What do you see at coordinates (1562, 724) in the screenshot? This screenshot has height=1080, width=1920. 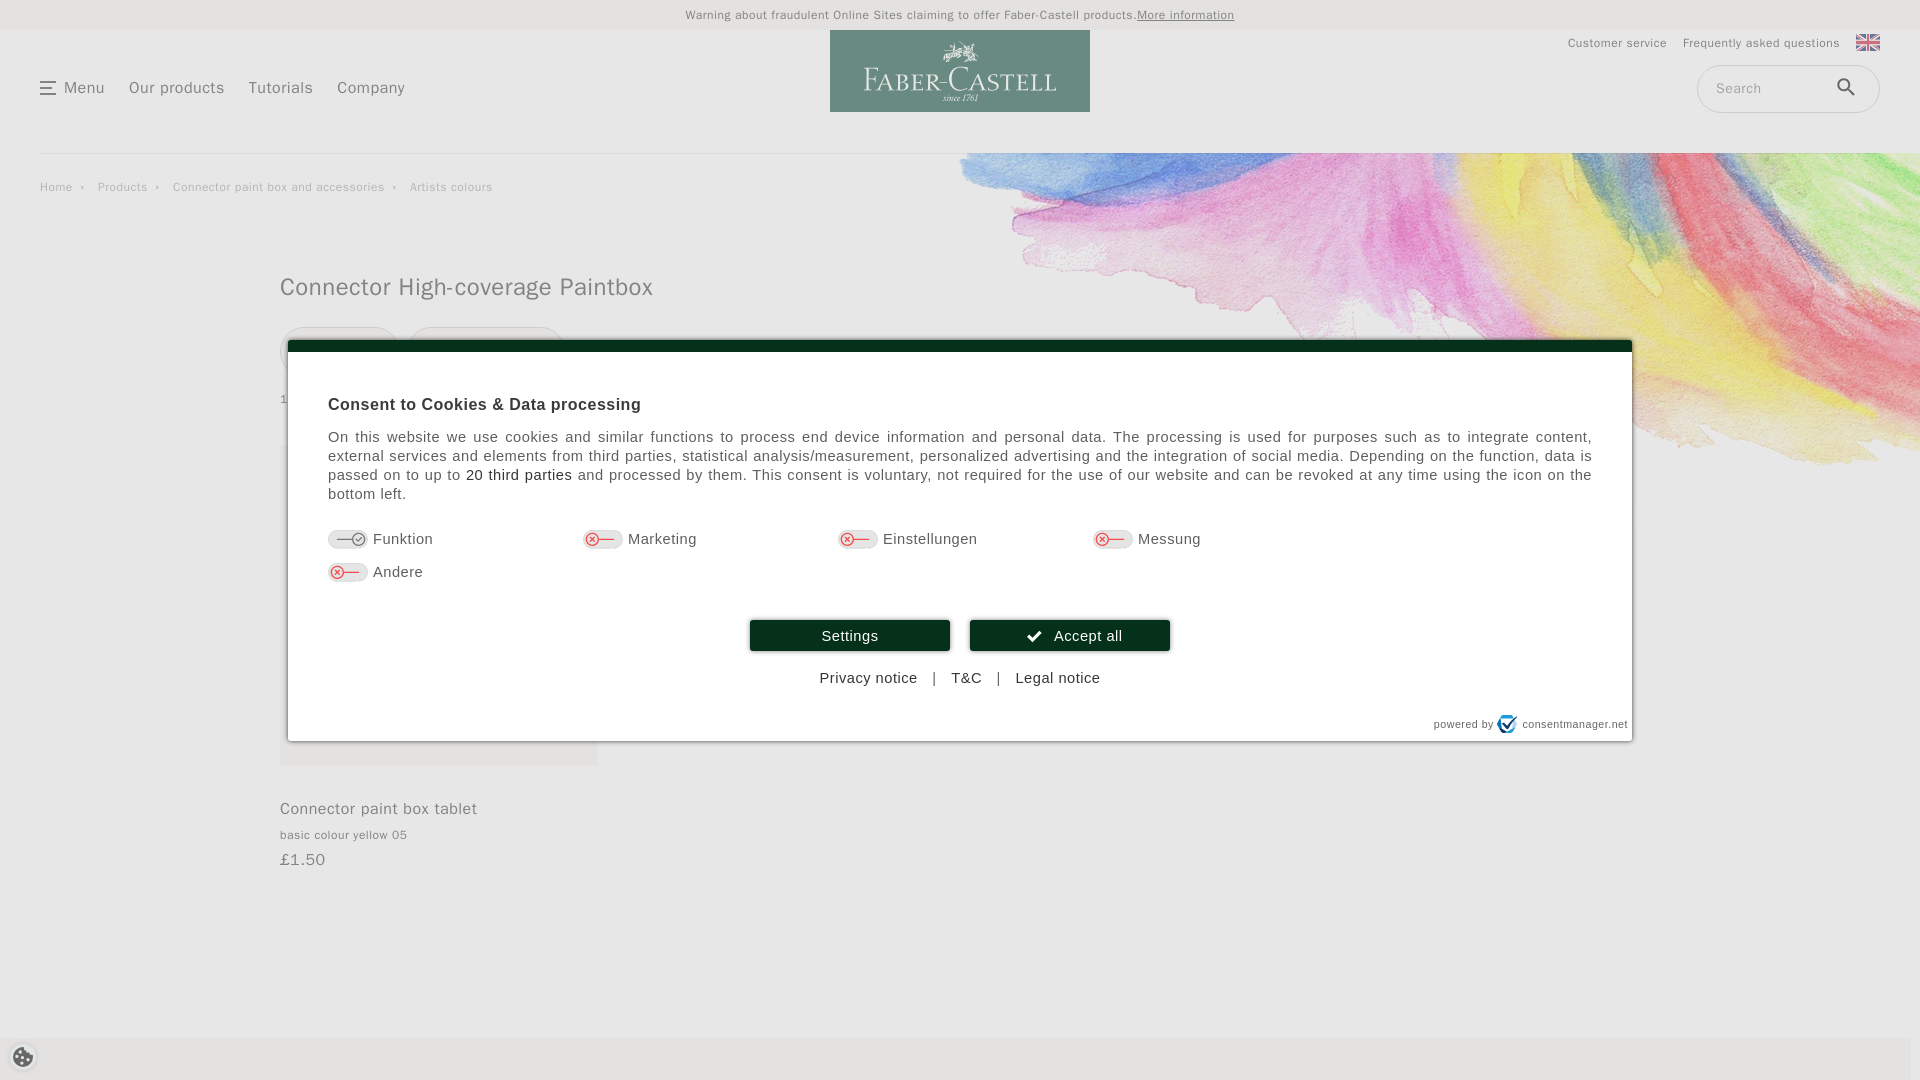 I see `consentmanager.net` at bounding box center [1562, 724].